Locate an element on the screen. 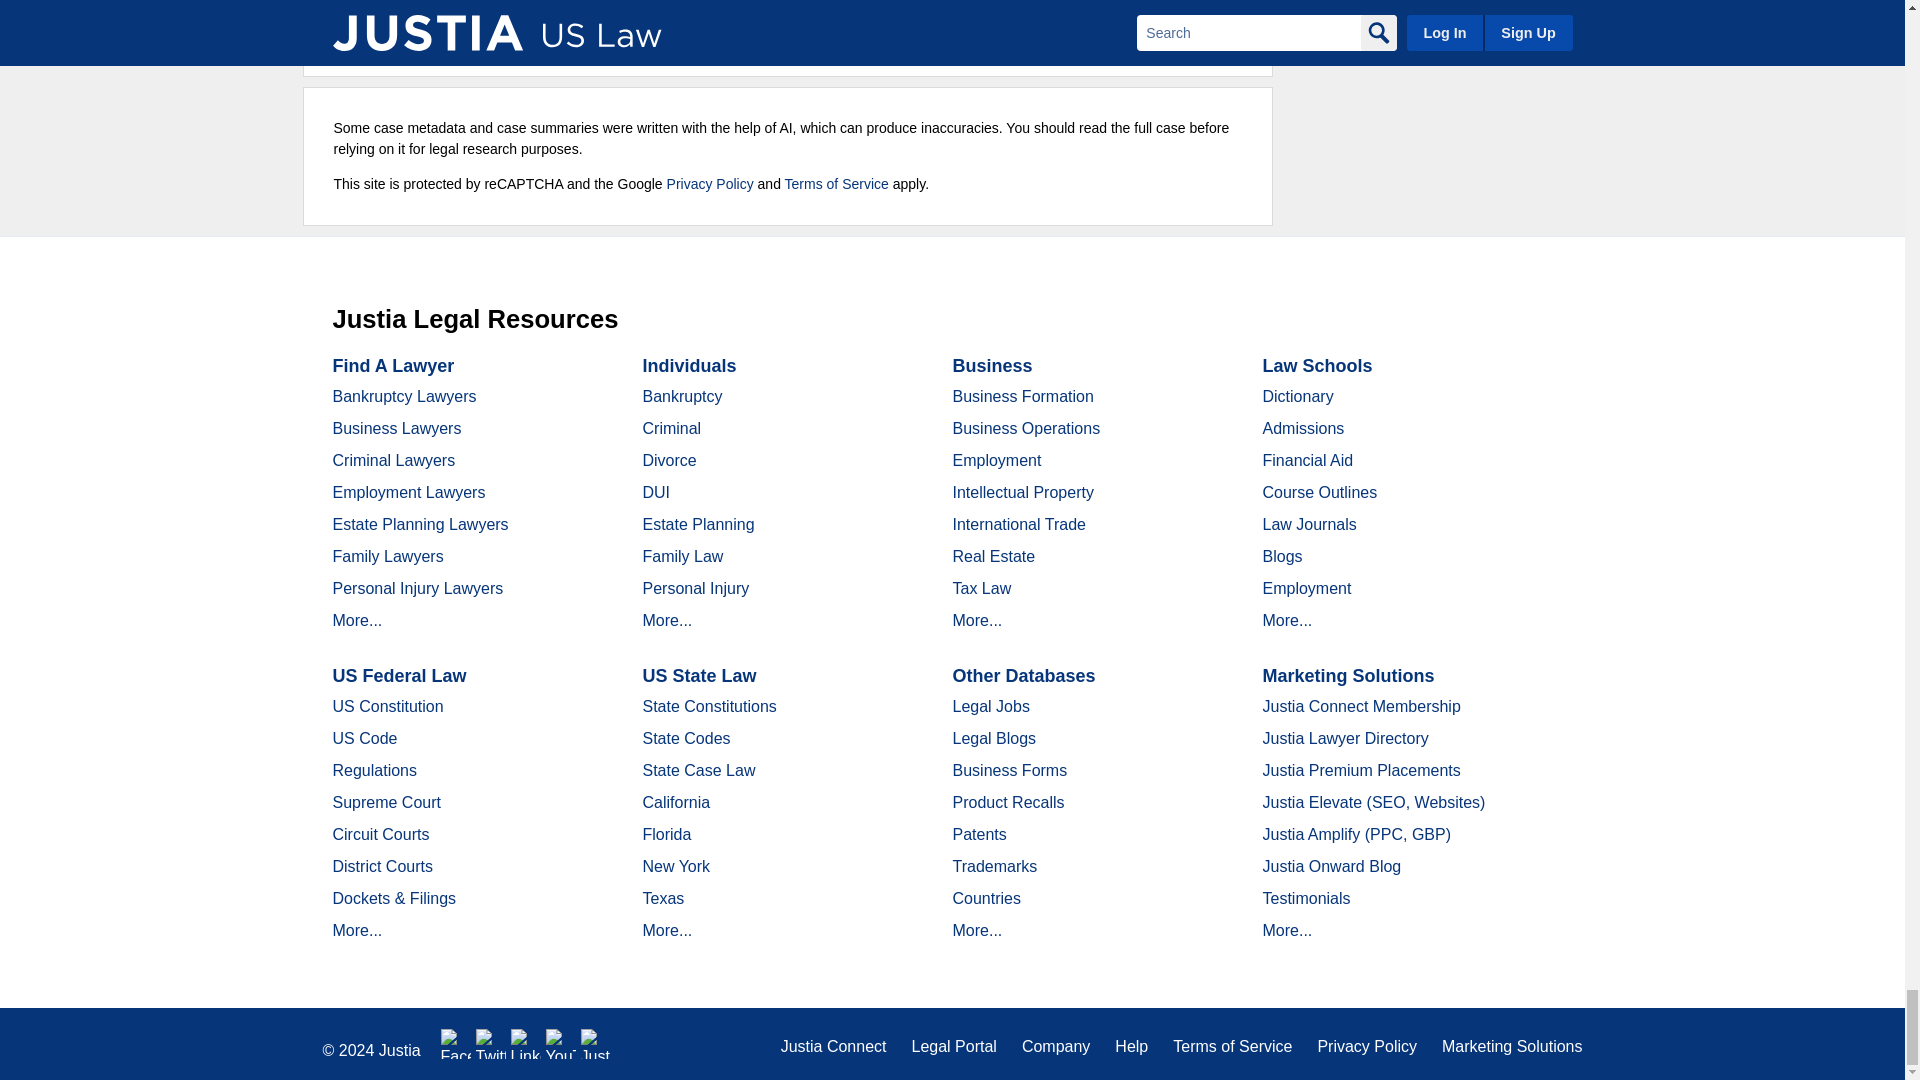  Facebook is located at coordinates (456, 1044).